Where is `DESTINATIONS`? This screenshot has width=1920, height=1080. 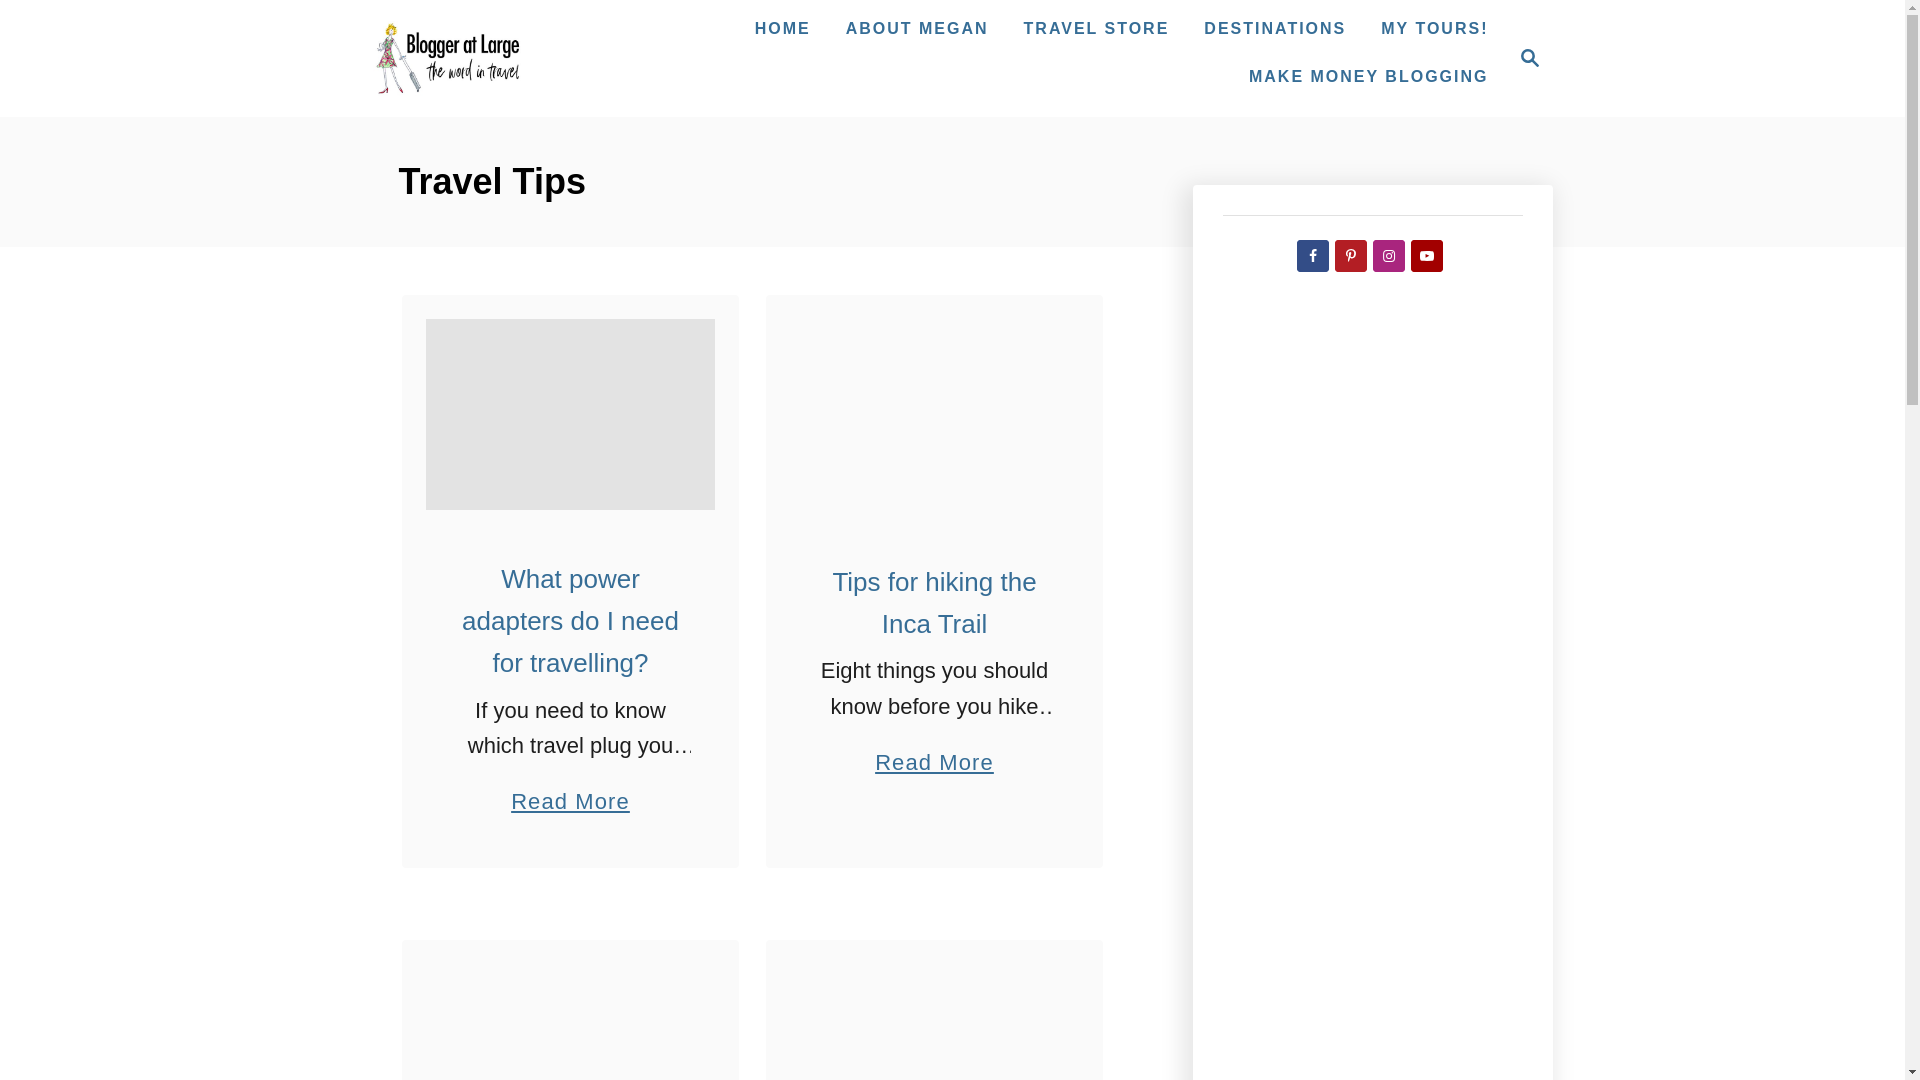
DESTINATIONS is located at coordinates (1274, 28).